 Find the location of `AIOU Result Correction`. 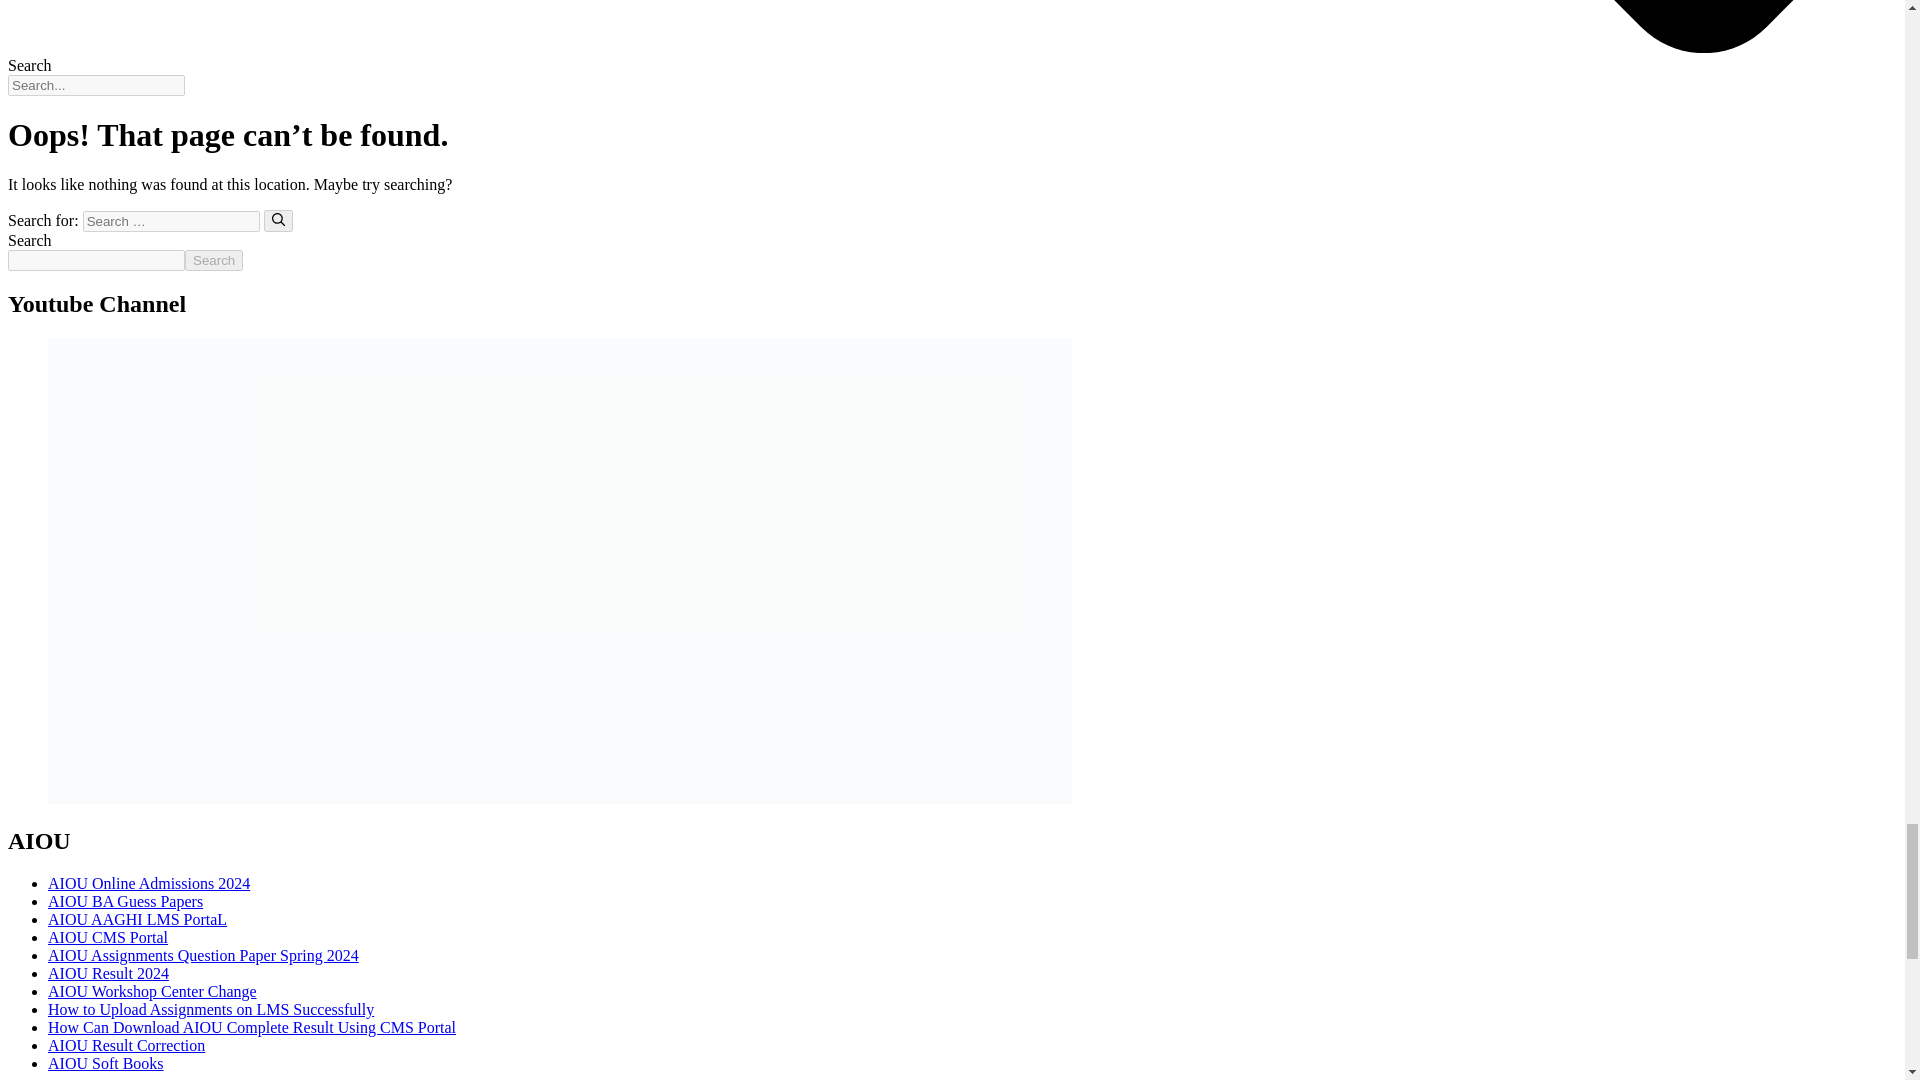

AIOU Result Correction is located at coordinates (126, 1045).